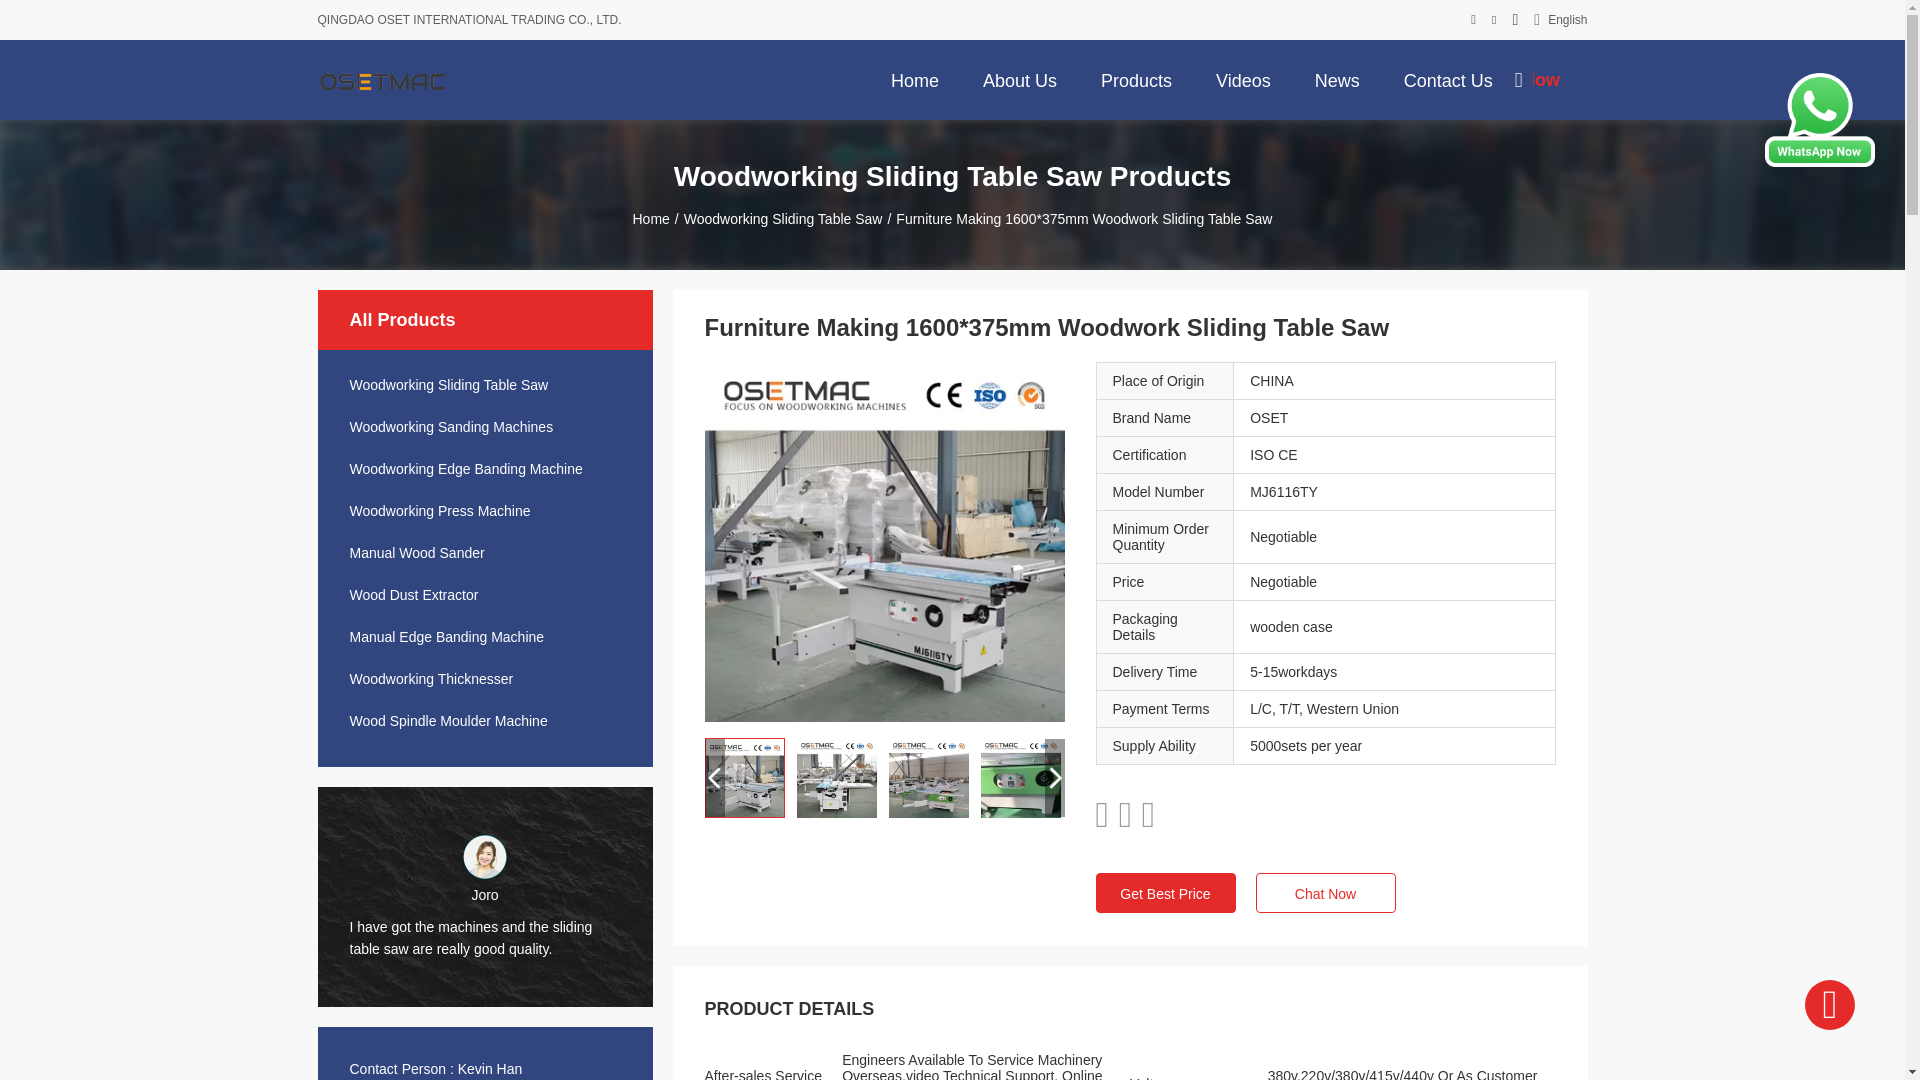 The height and width of the screenshot is (1080, 1920). Describe the element at coordinates (1820, 162) in the screenshot. I see `whatsapp Now` at that location.